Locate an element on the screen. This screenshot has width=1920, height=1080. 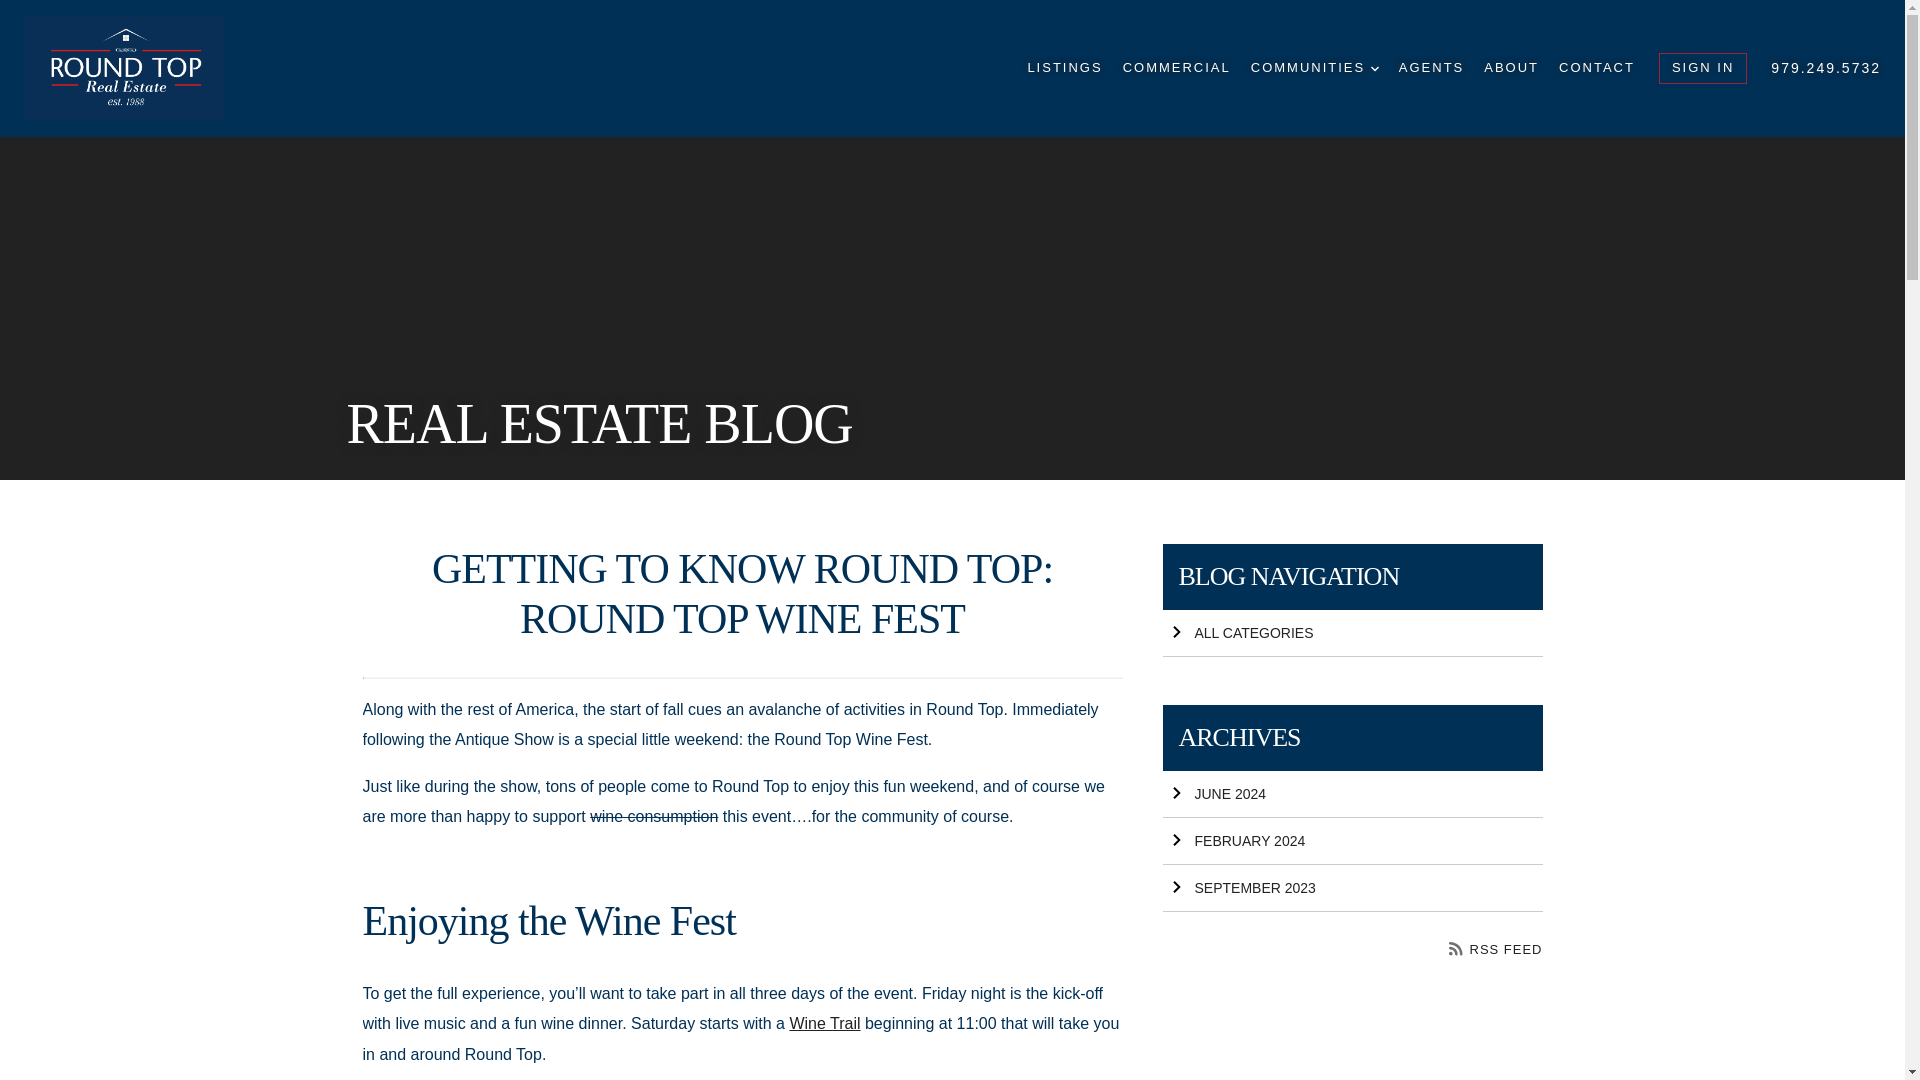
ALL CATEGORIES is located at coordinates (1351, 633).